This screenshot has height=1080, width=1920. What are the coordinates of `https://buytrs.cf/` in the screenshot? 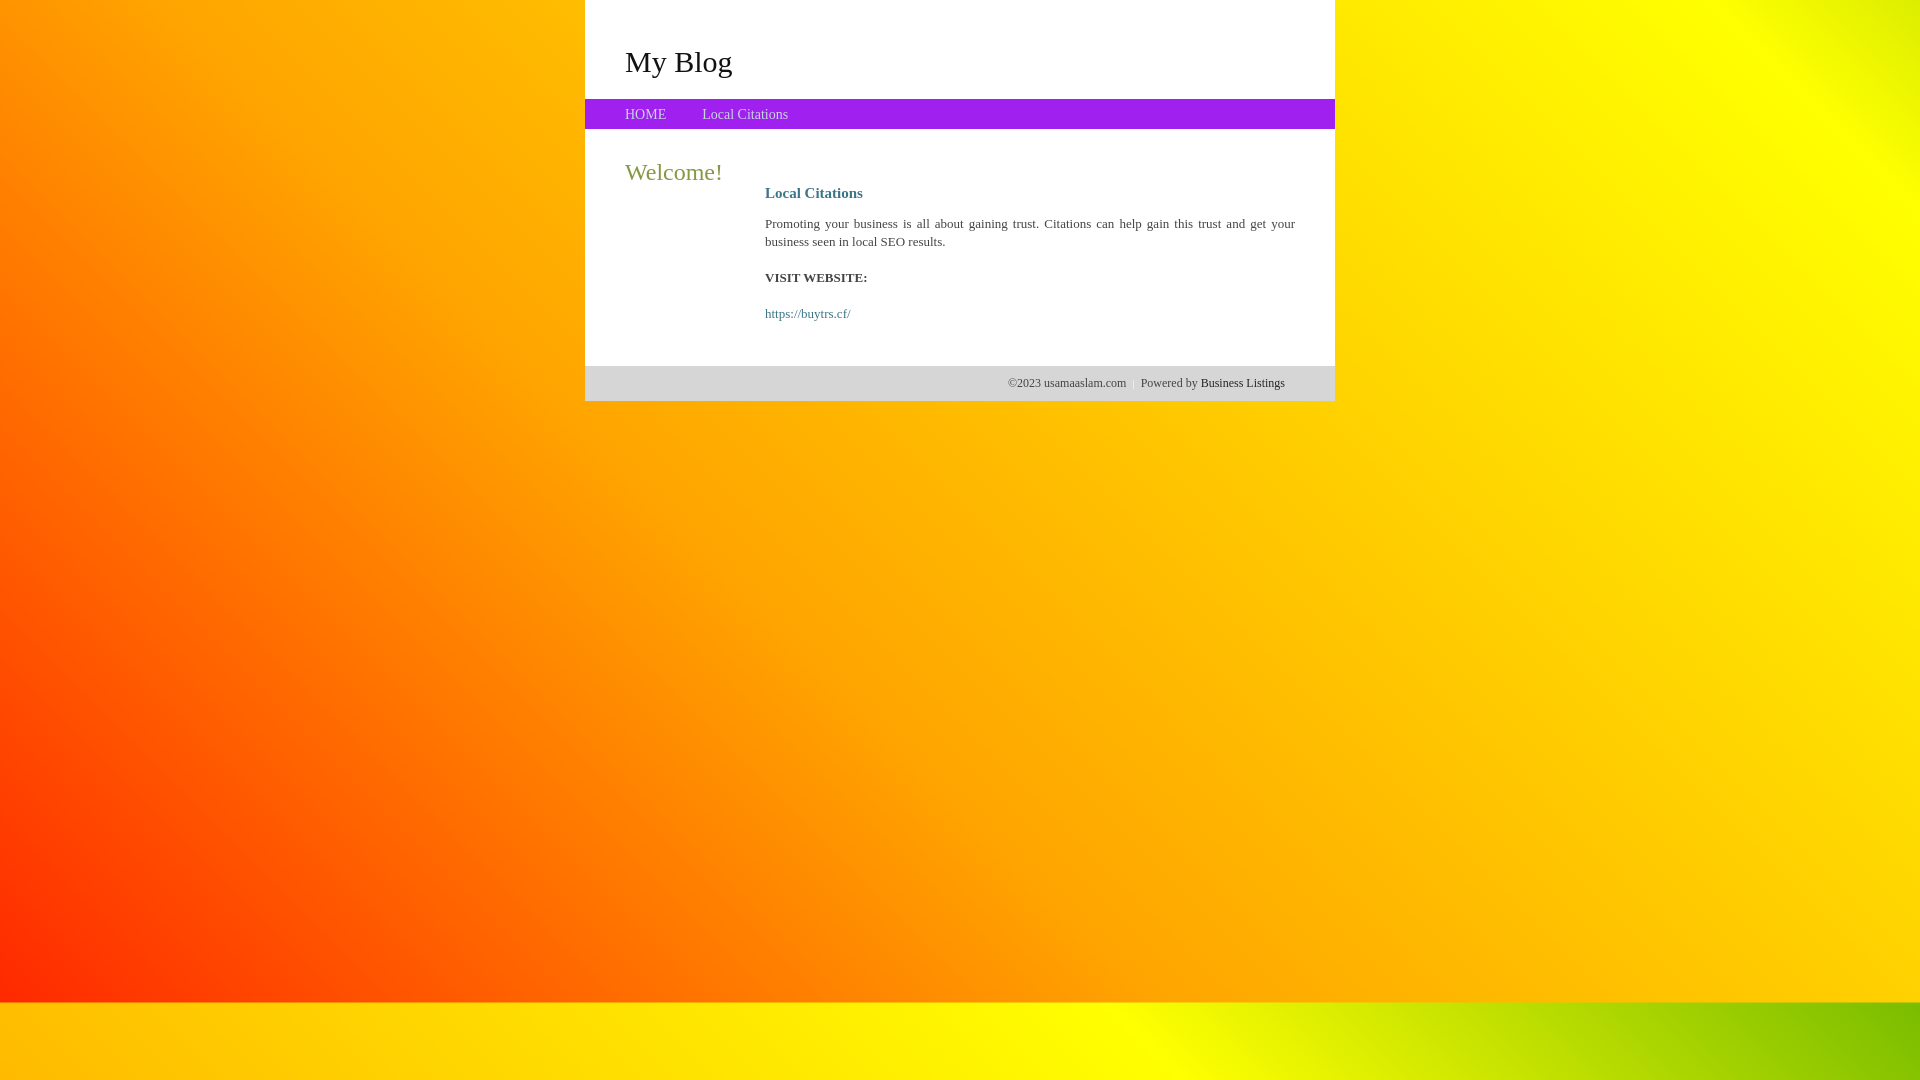 It's located at (808, 314).